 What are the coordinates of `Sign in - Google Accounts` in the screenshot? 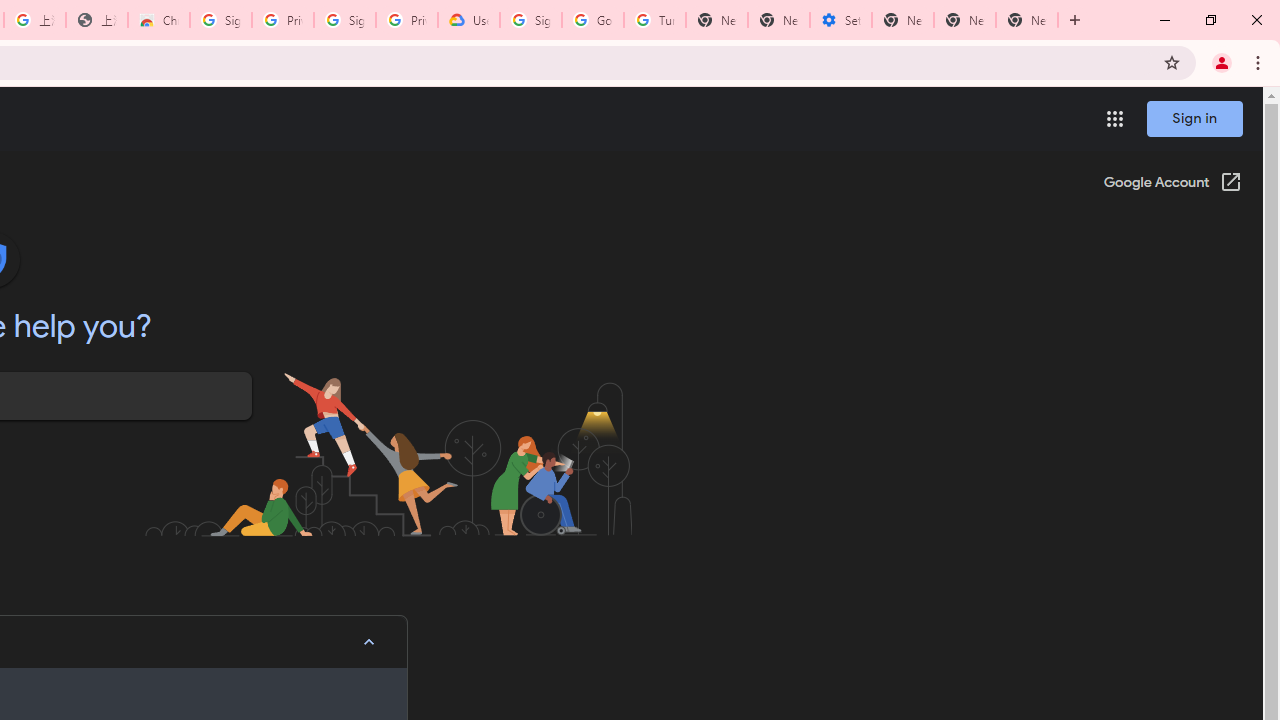 It's located at (220, 20).